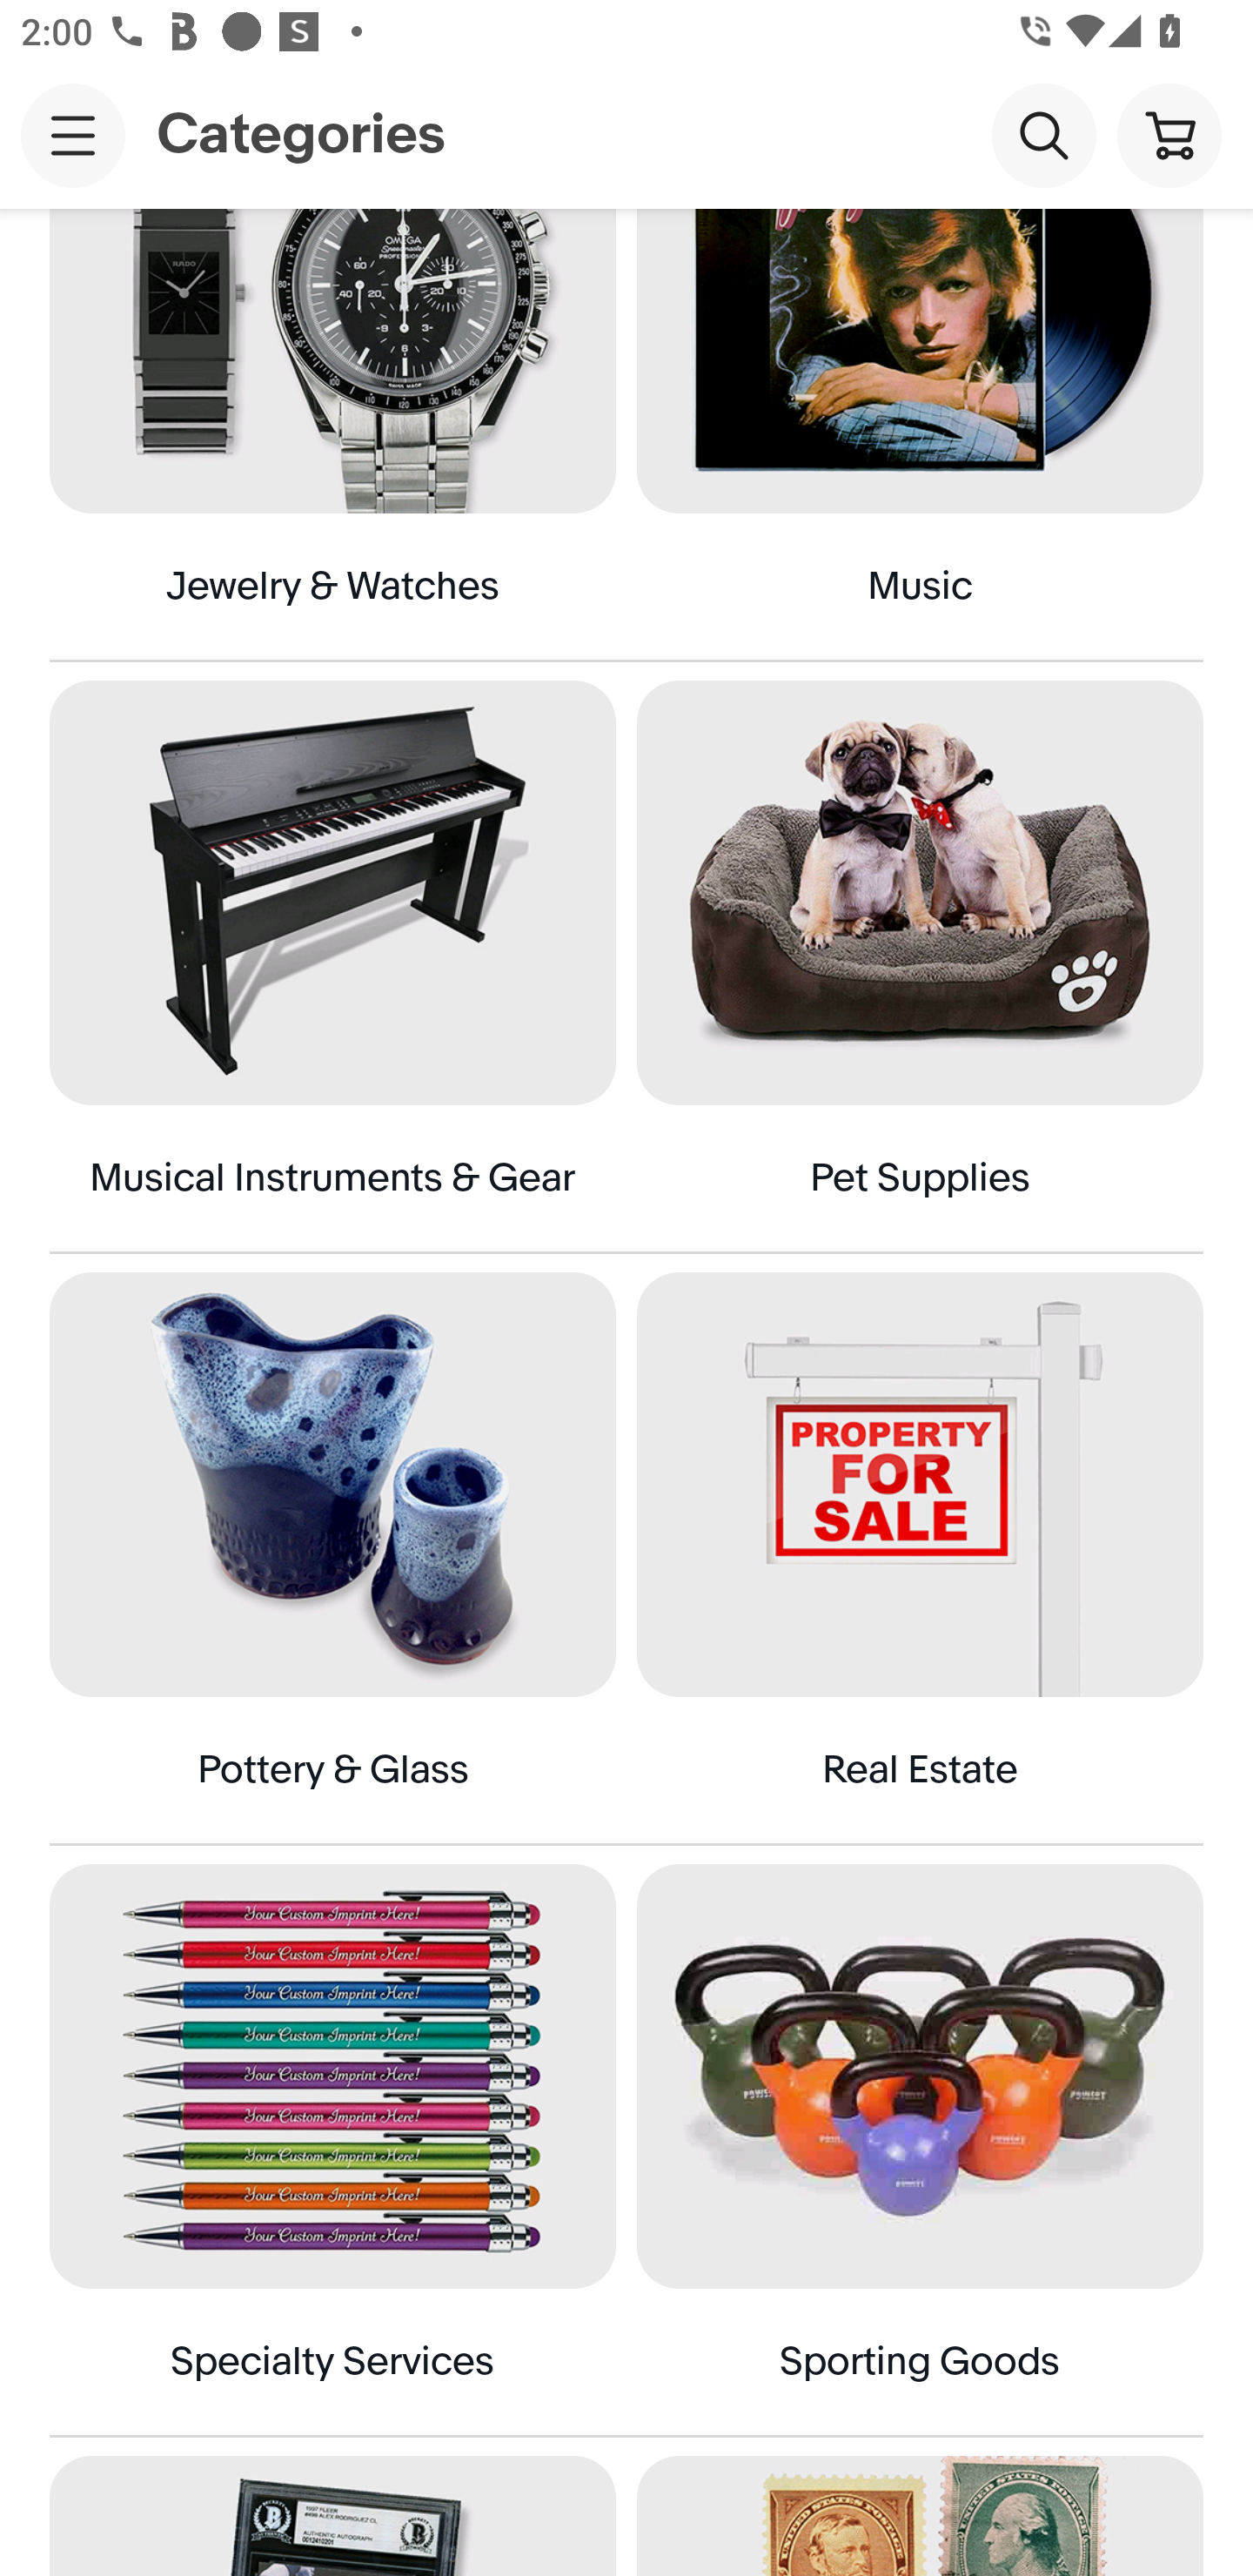 The image size is (1253, 2576). Describe the element at coordinates (332, 1558) in the screenshot. I see `Pottery & Glass` at that location.